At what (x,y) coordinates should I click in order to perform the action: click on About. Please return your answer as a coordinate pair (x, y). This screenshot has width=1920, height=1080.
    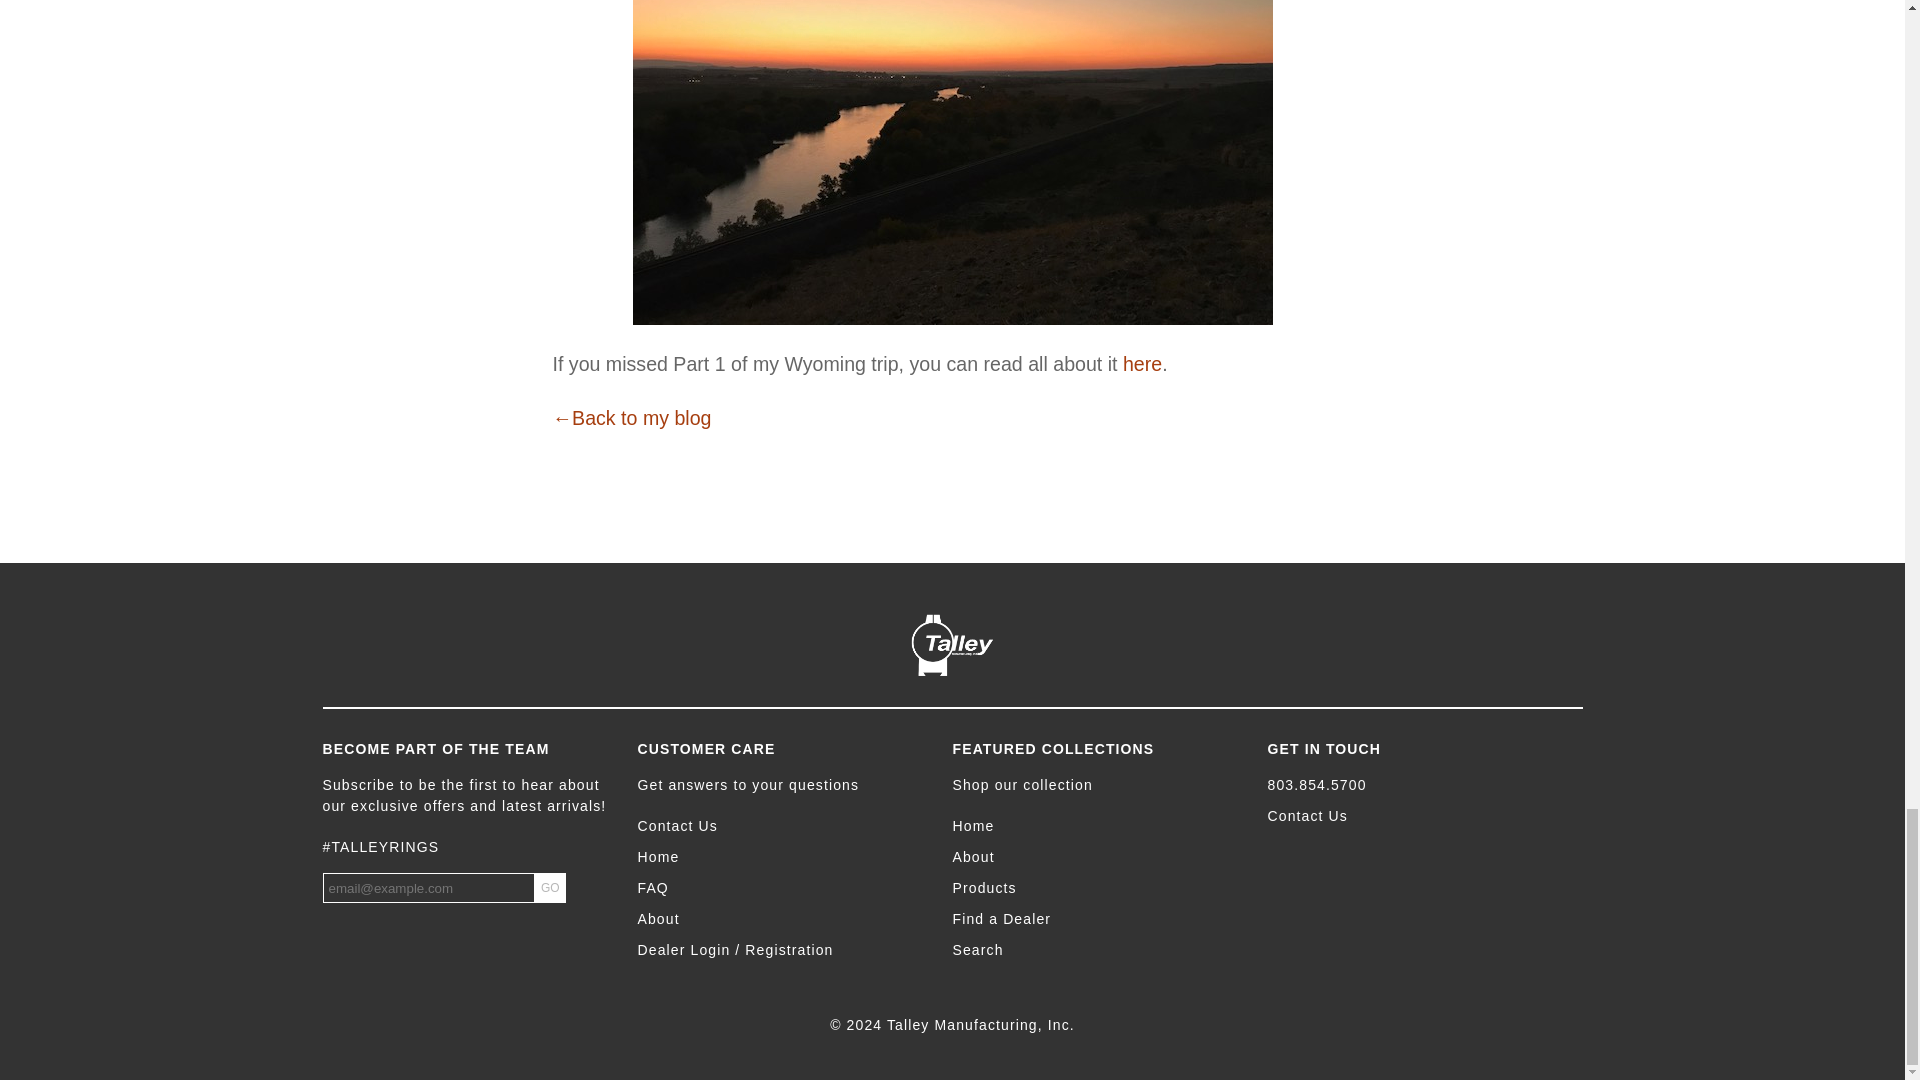
    Looking at the image, I should click on (1099, 857).